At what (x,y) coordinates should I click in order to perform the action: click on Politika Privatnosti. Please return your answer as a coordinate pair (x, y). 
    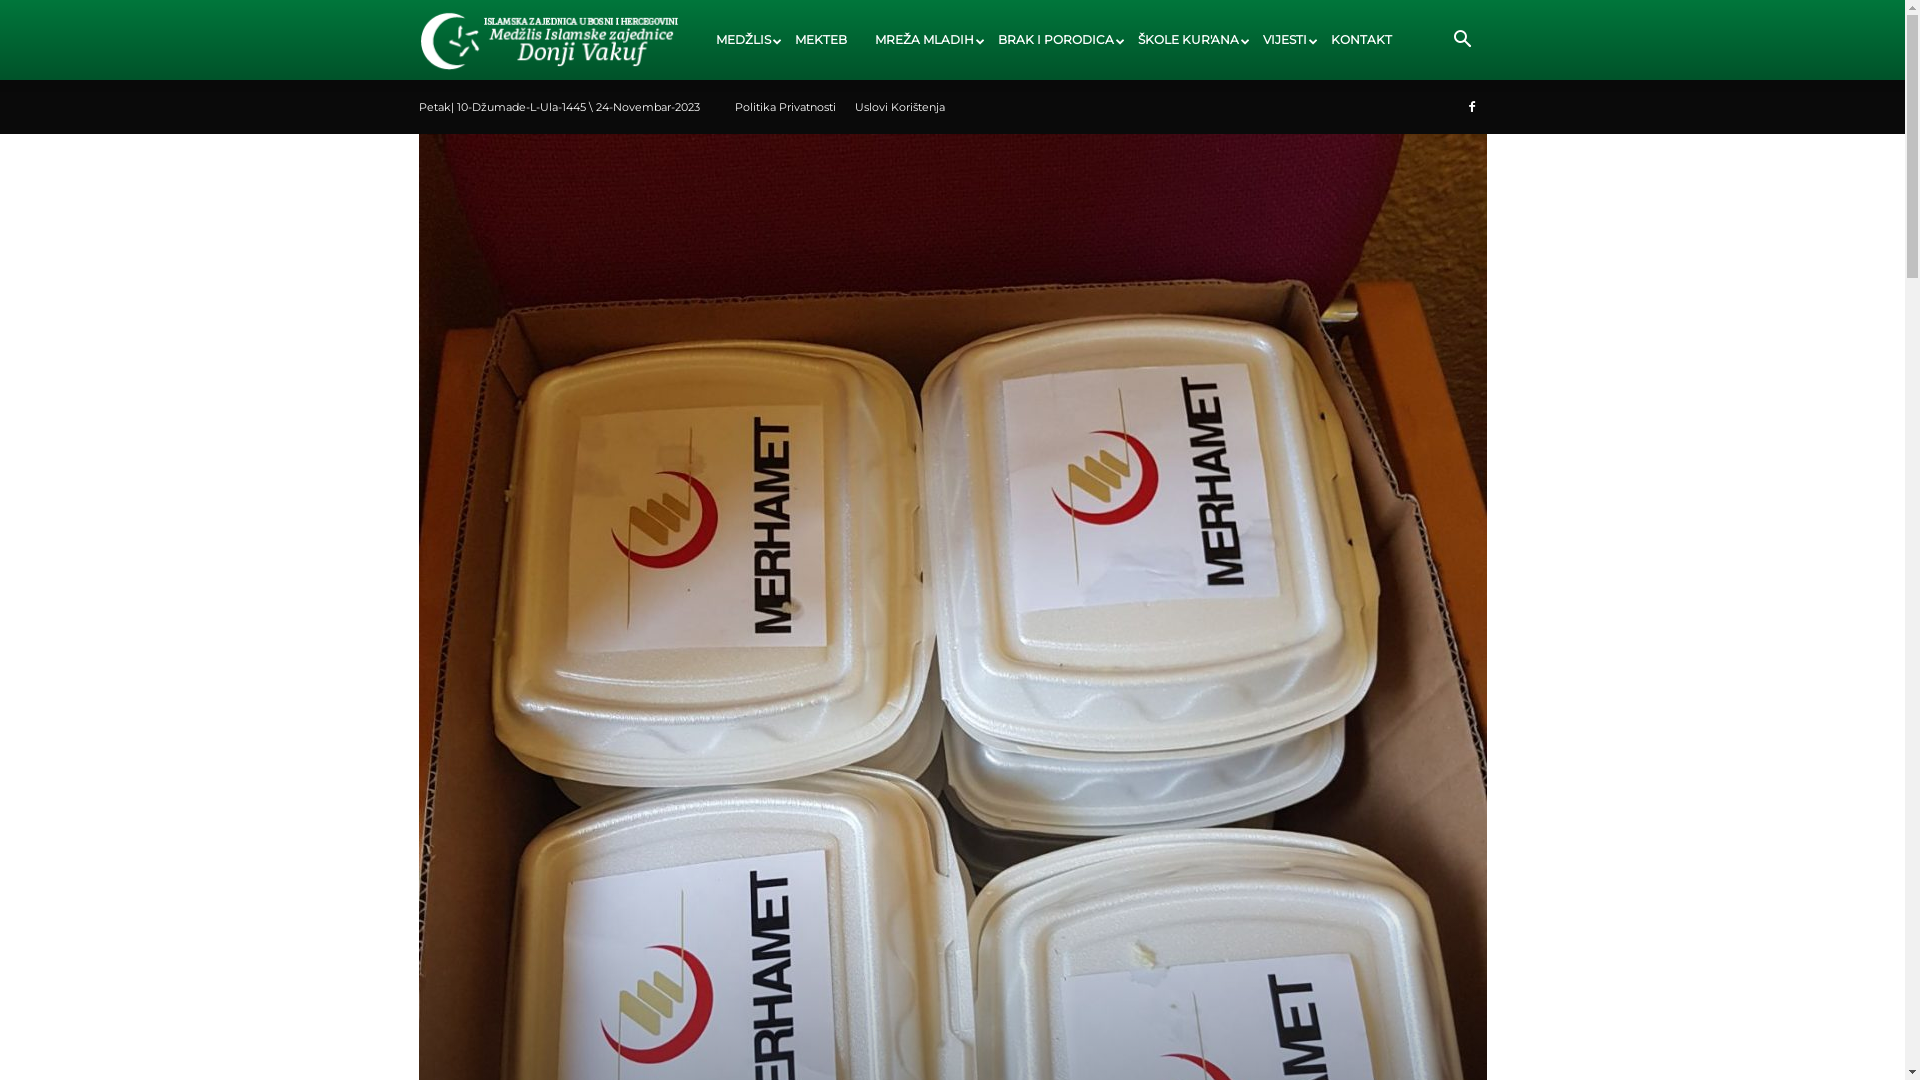
    Looking at the image, I should click on (784, 107).